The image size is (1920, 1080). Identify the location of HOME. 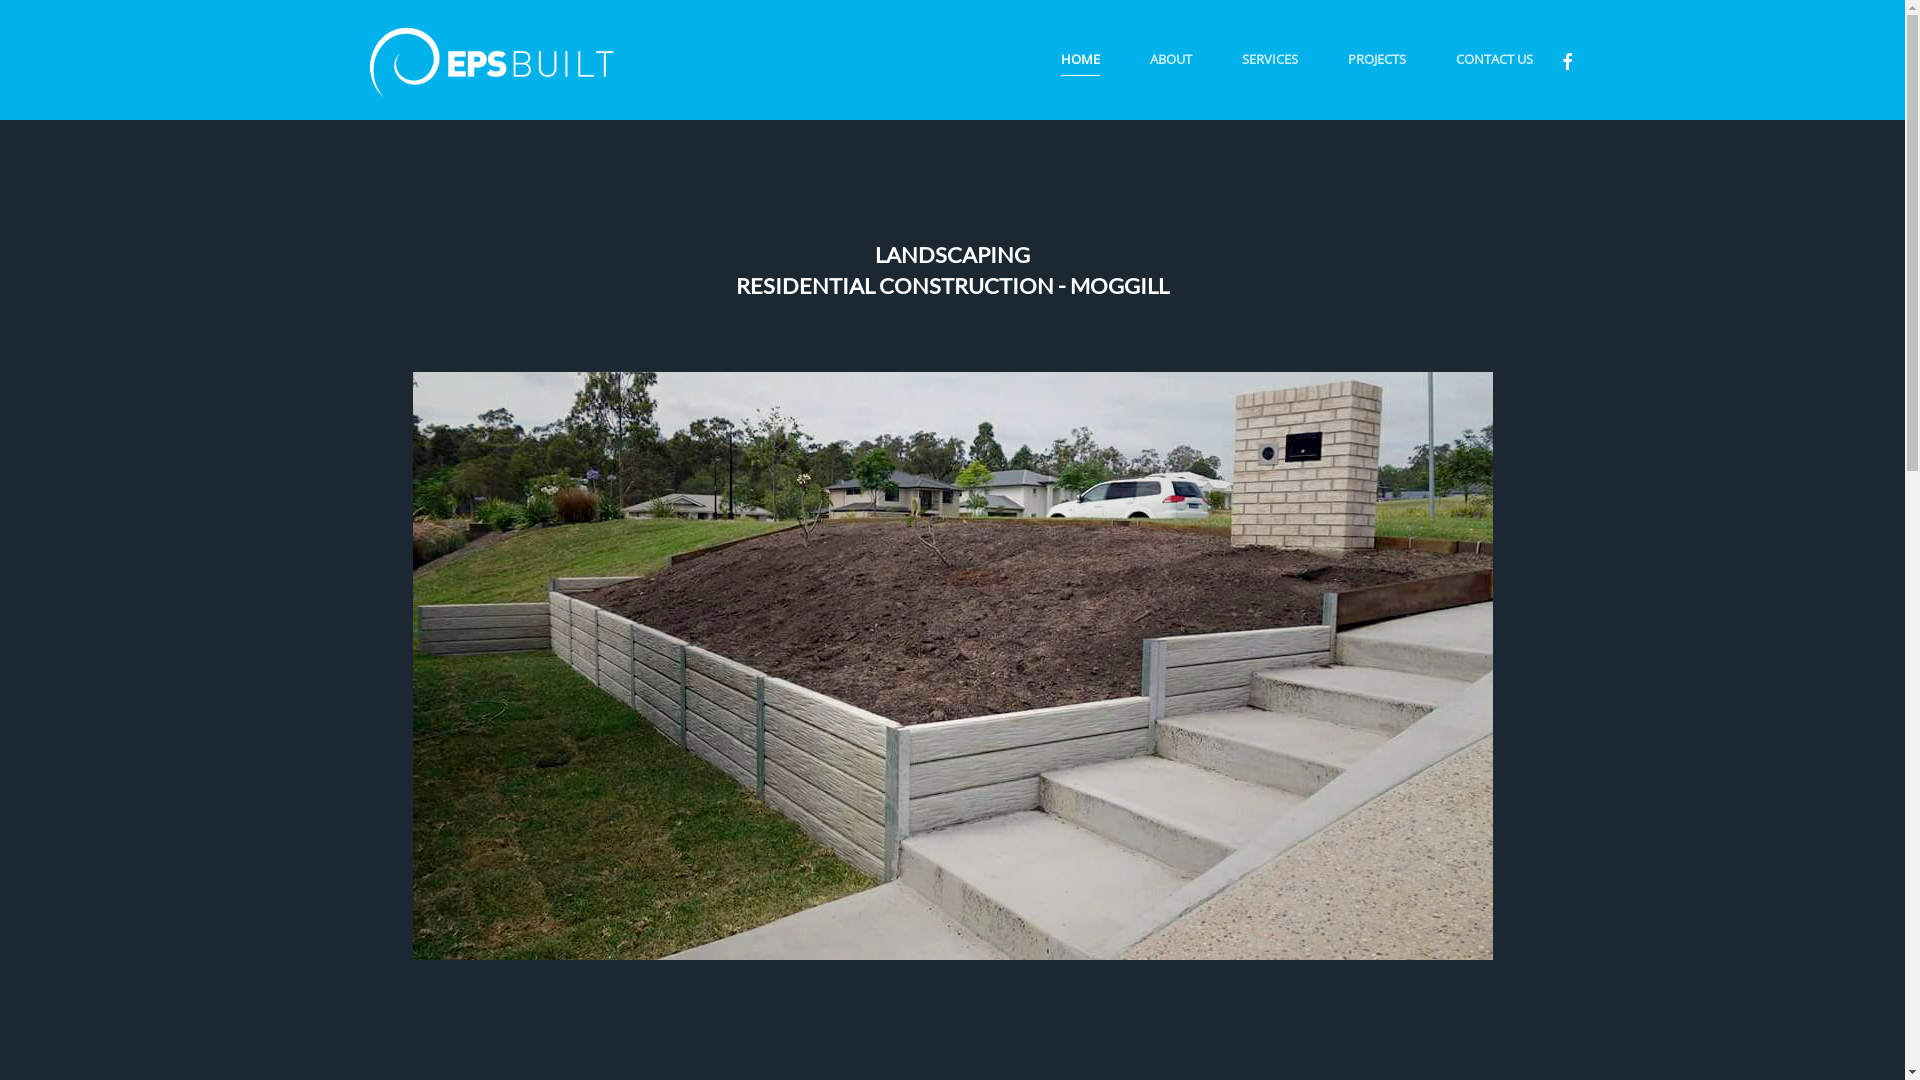
(1080, 60).